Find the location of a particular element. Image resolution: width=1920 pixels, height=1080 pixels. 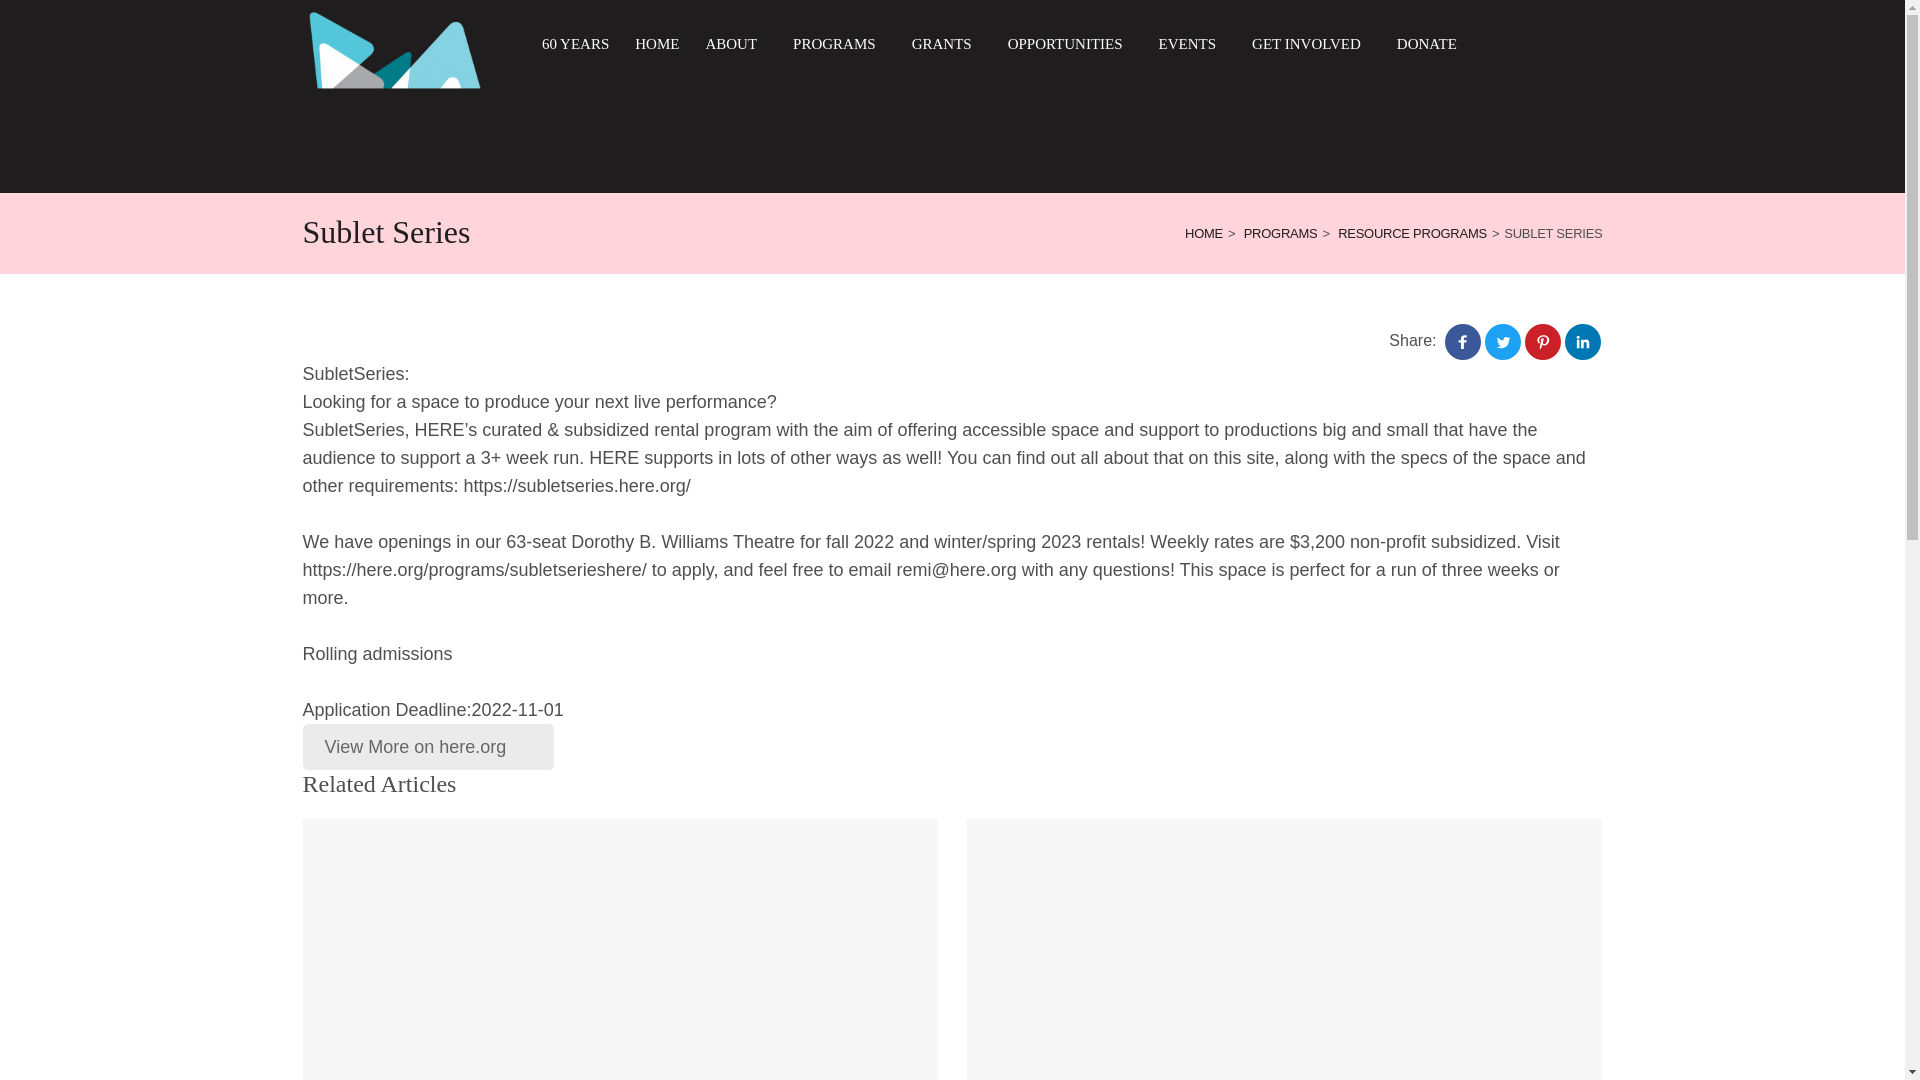

Pinterest is located at coordinates (1542, 342).